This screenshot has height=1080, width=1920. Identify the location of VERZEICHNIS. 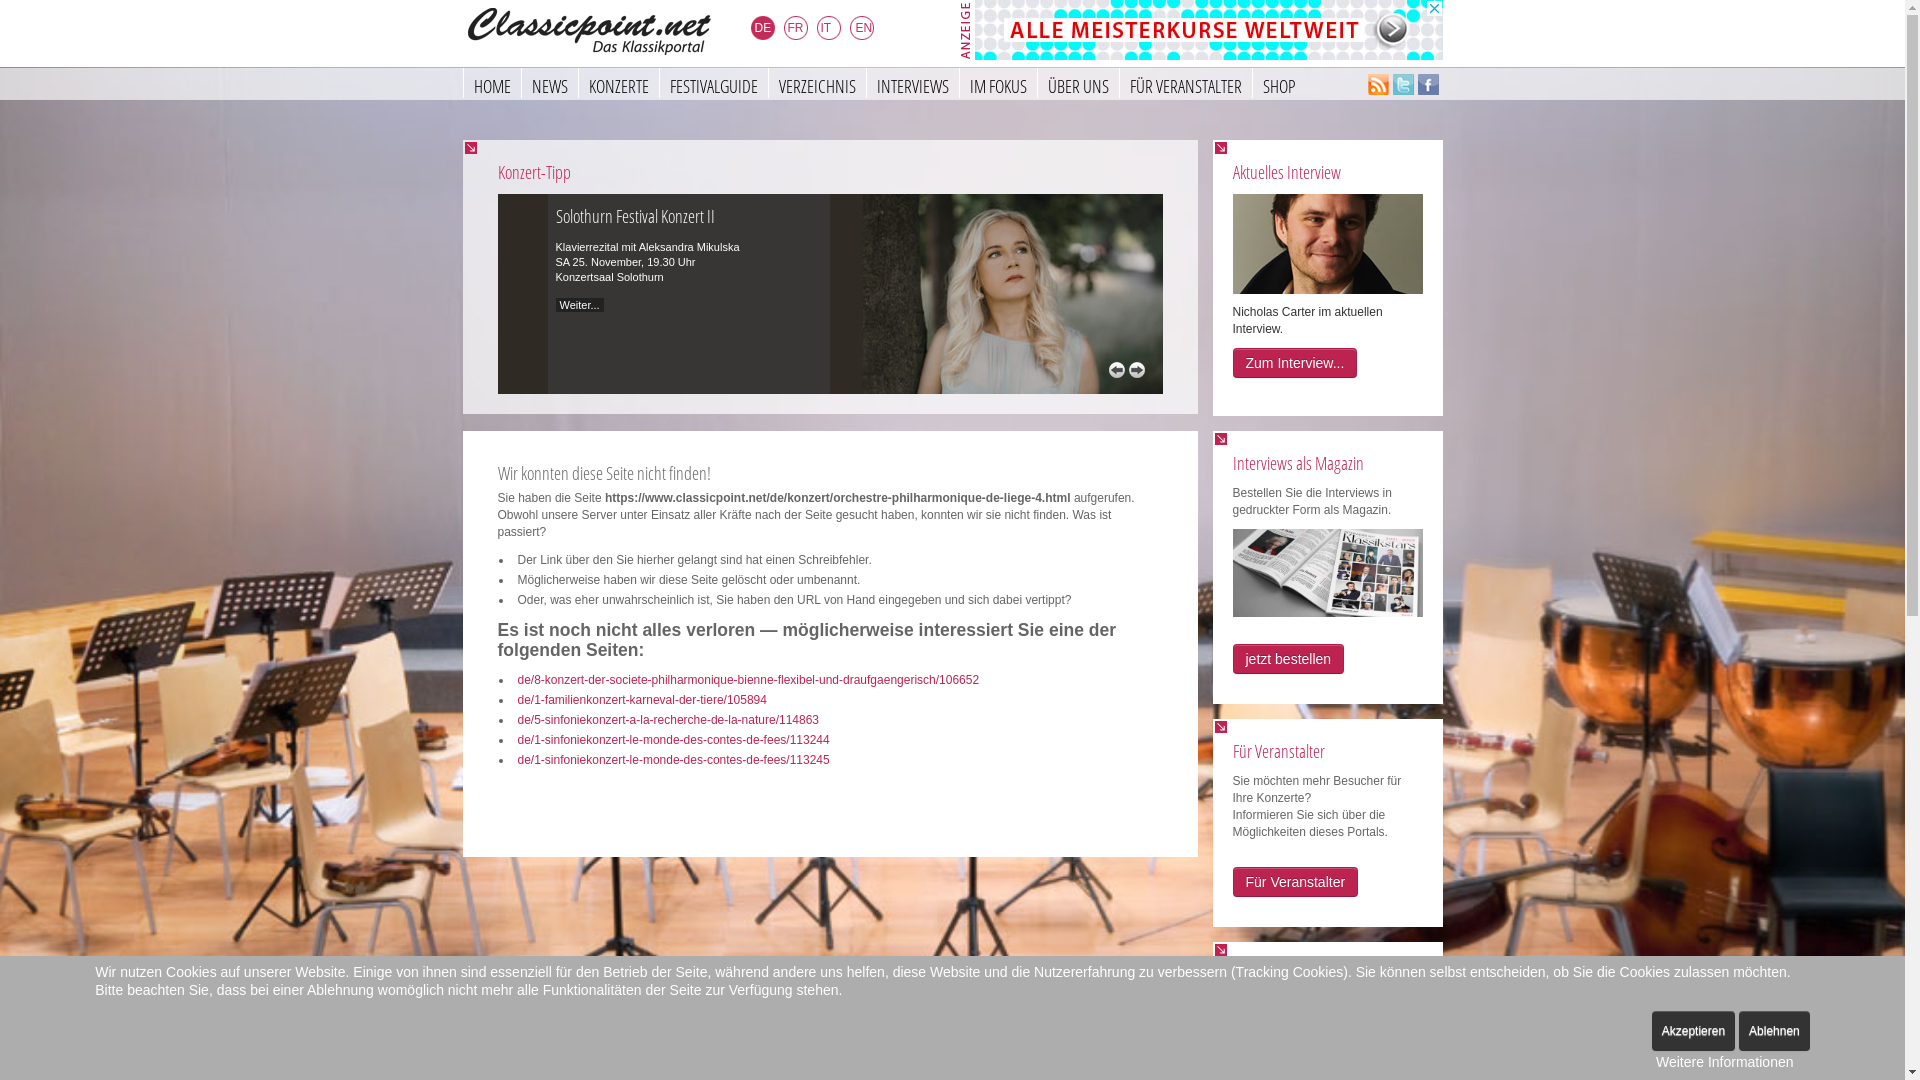
(817, 83).